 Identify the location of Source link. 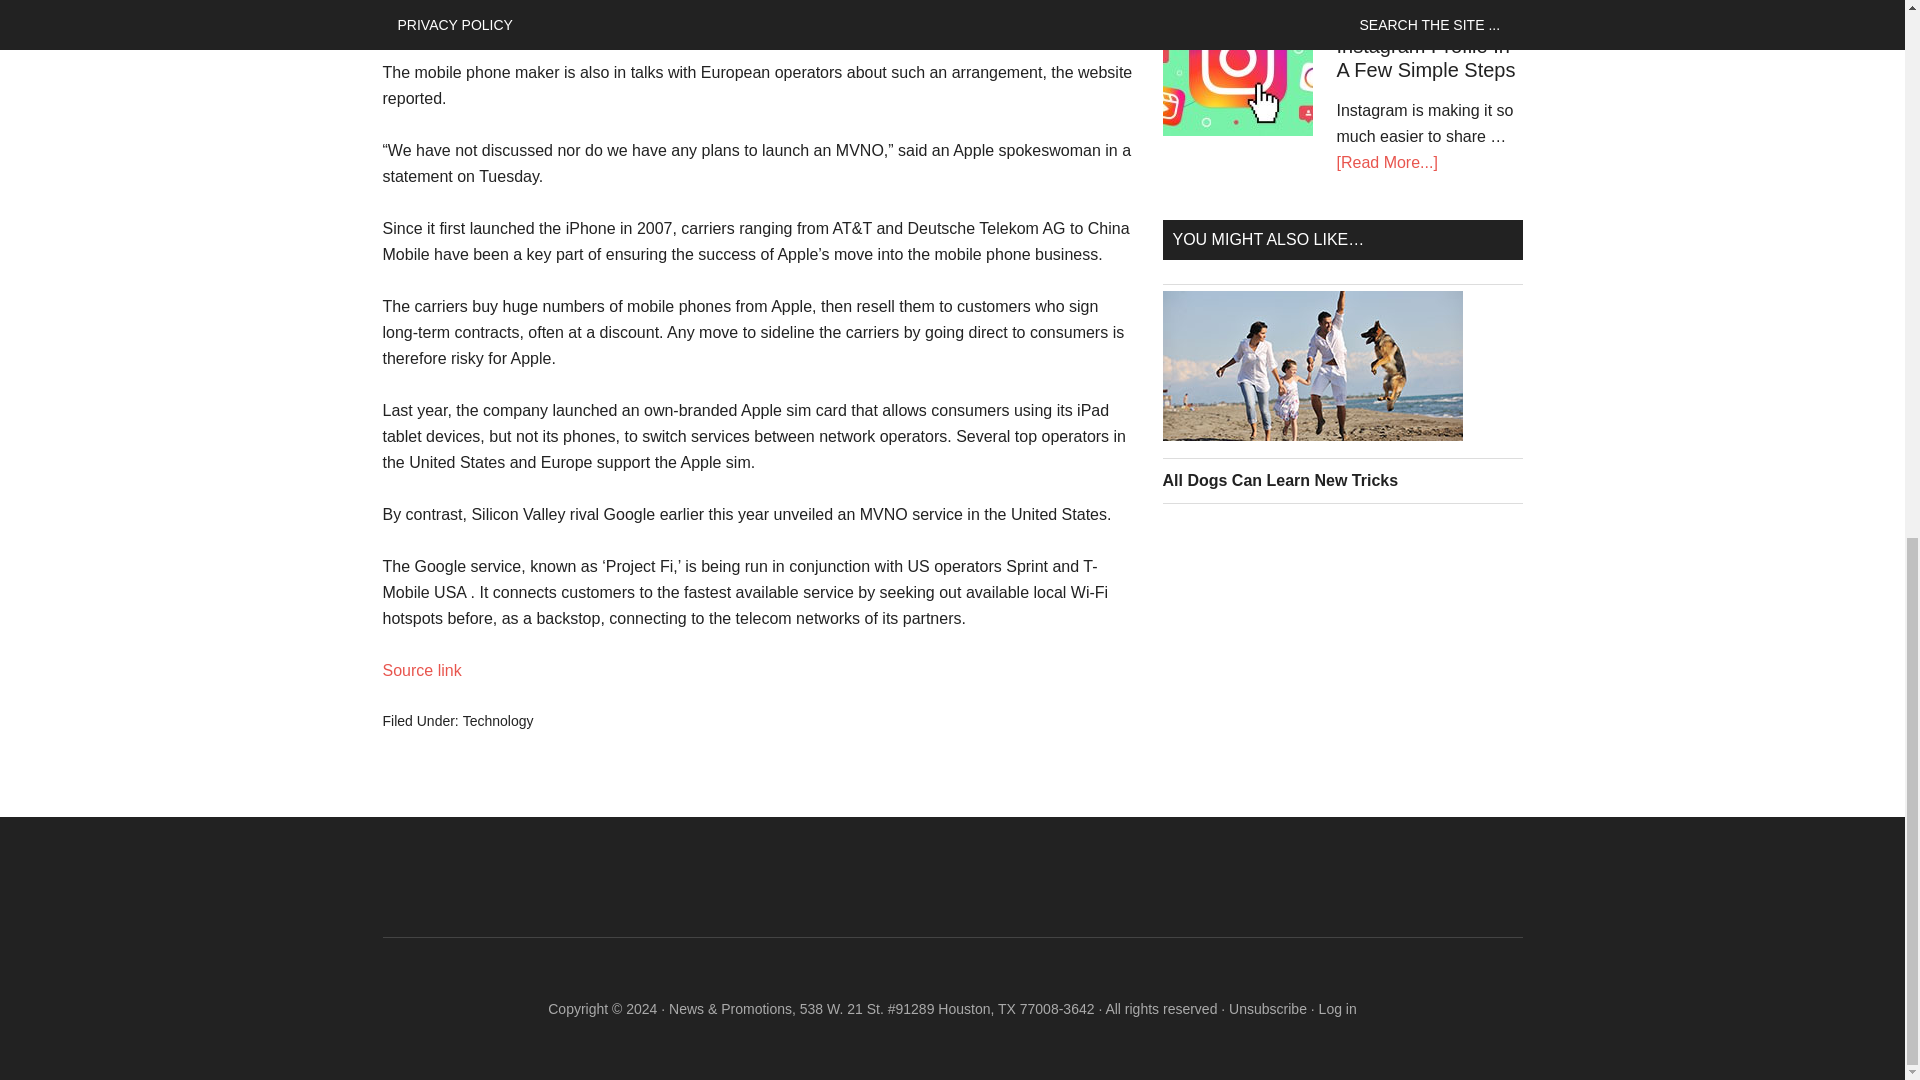
(421, 670).